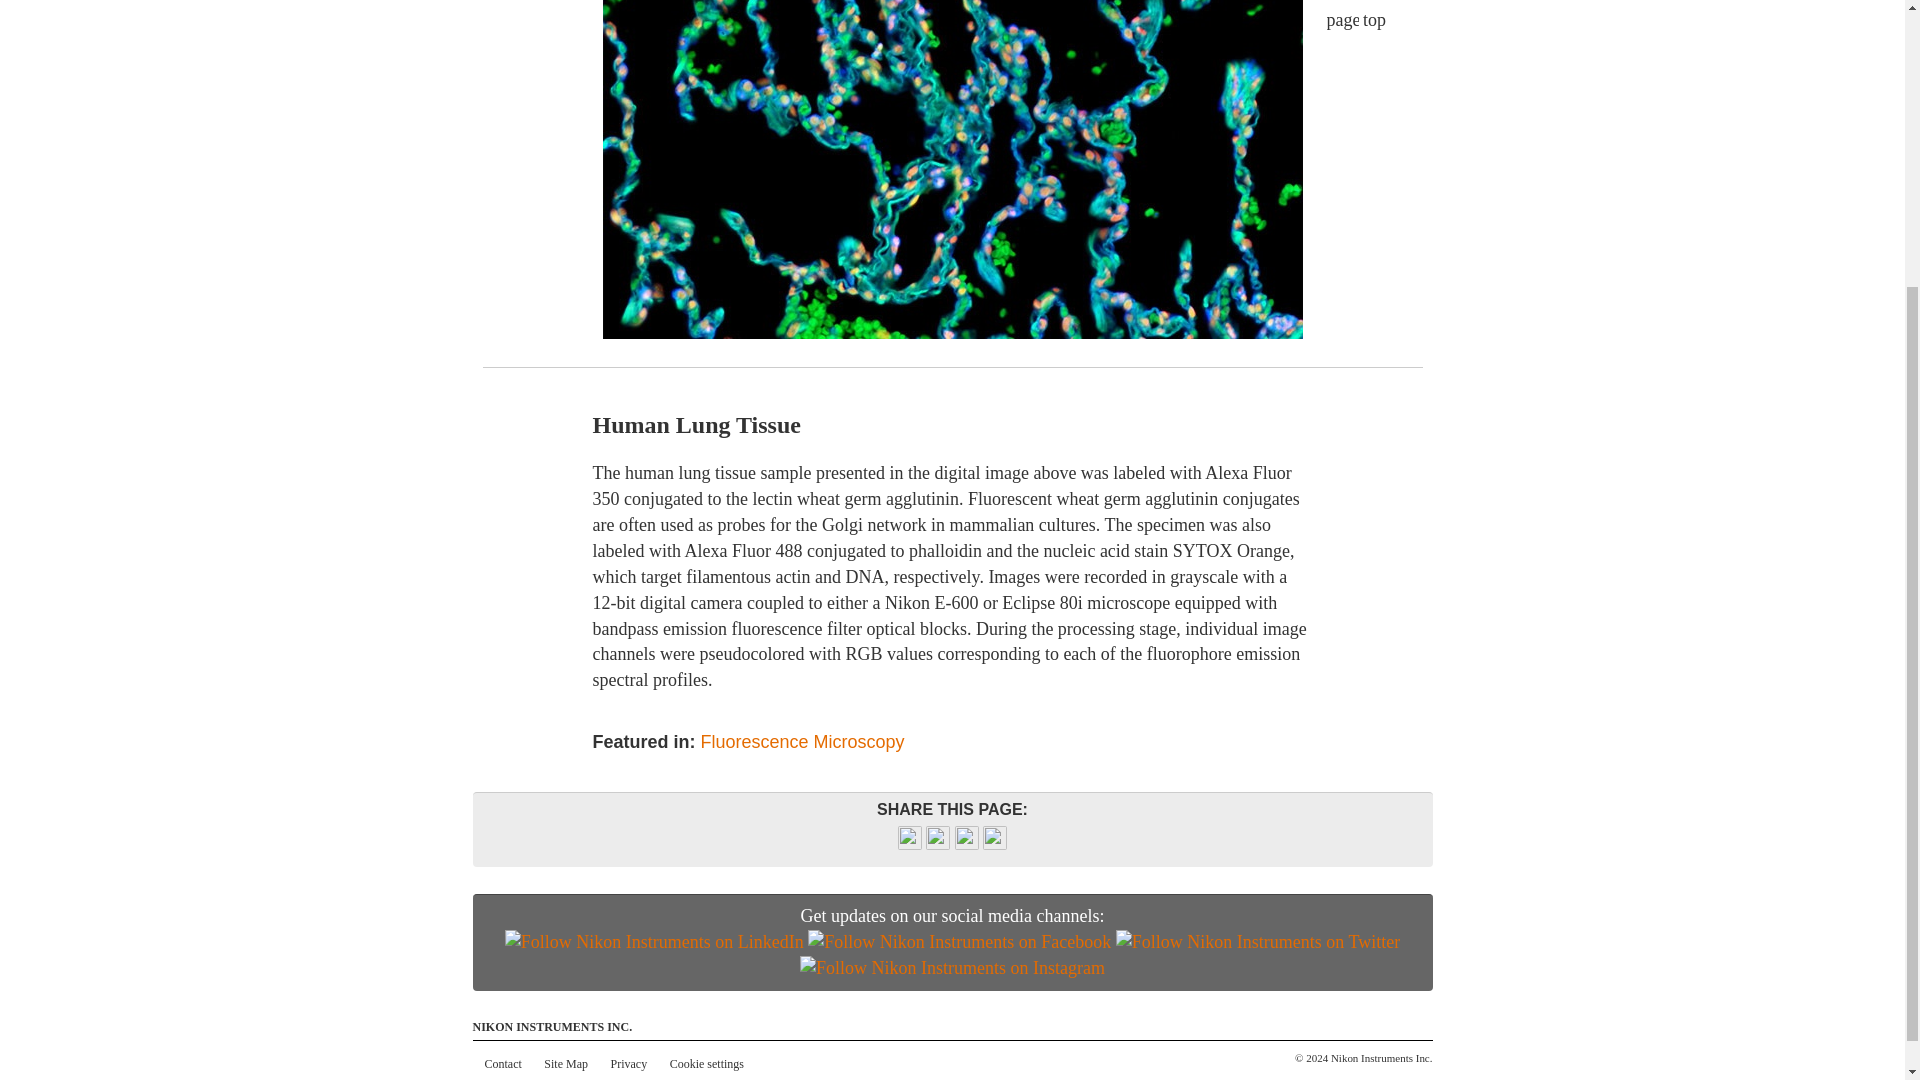 This screenshot has height=1080, width=1920. I want to click on Fluorescence Microscopy, so click(802, 742).